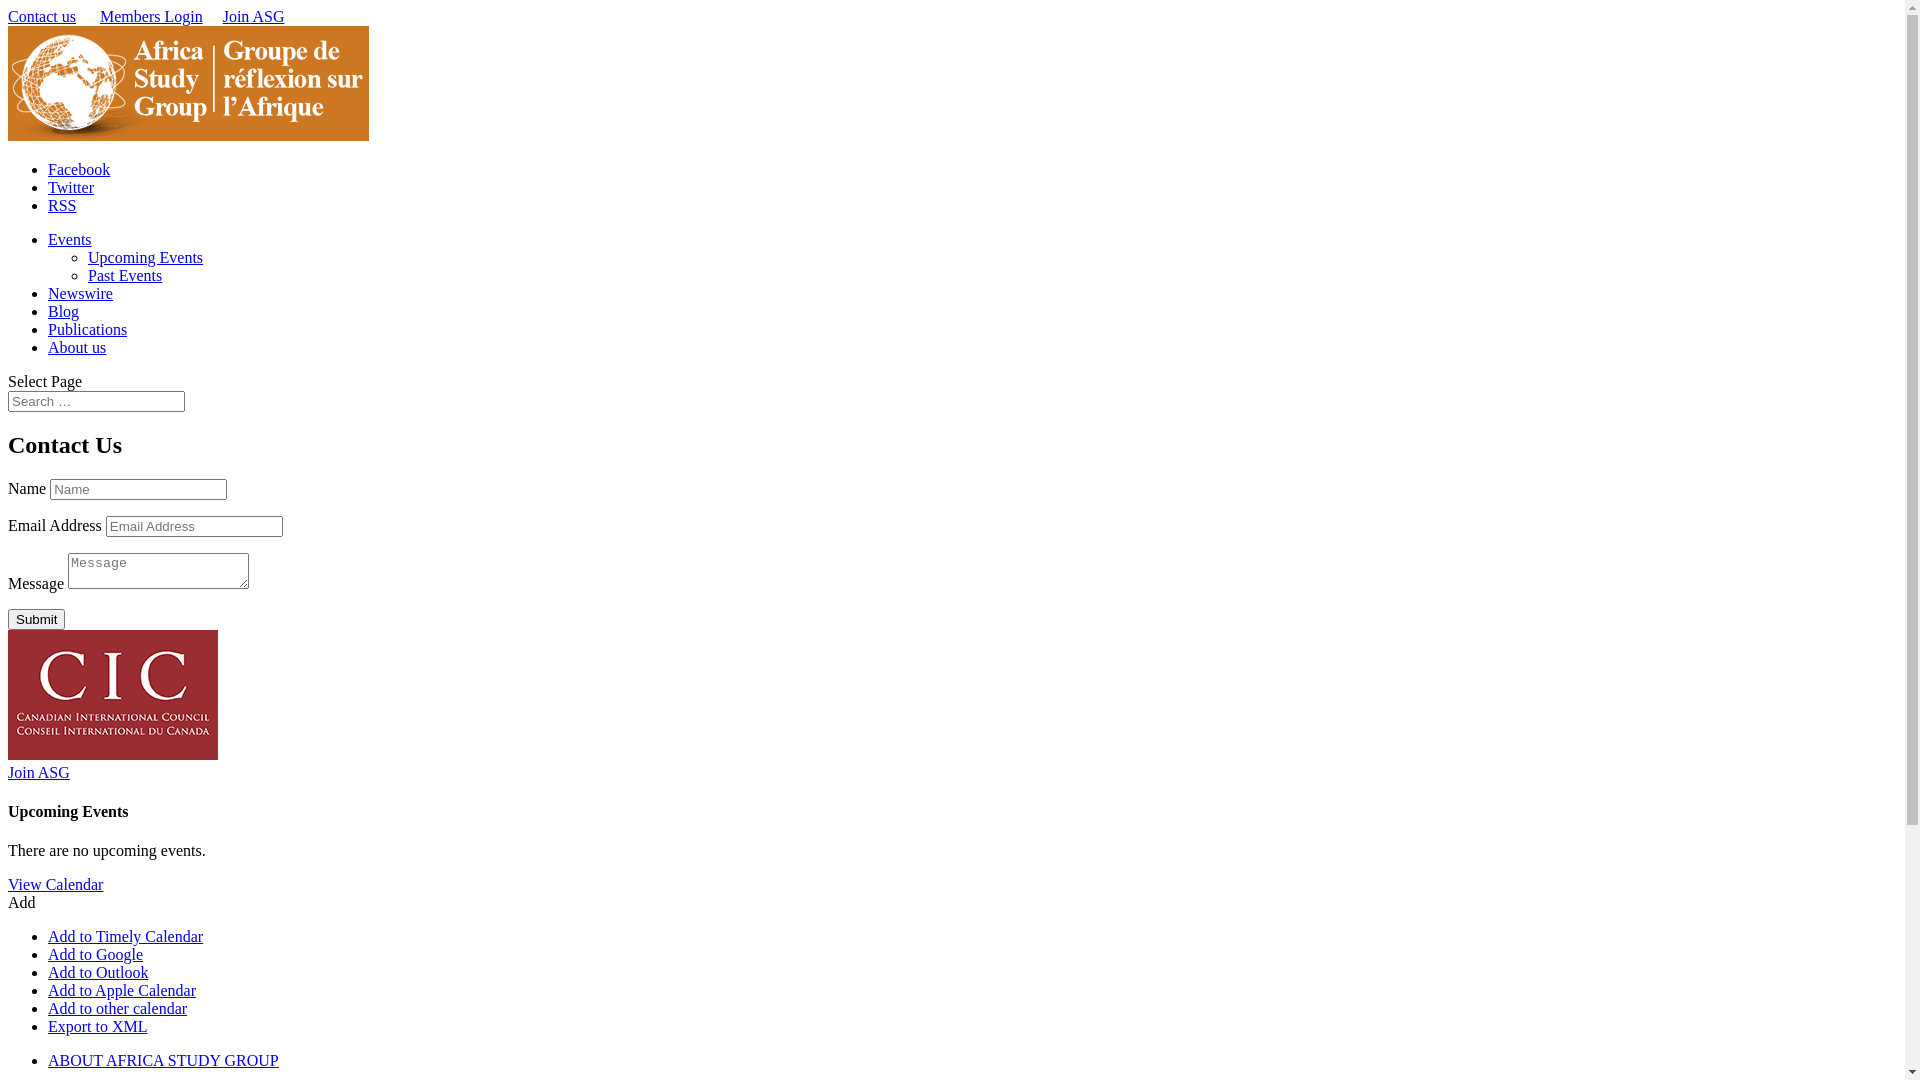 The height and width of the screenshot is (1080, 1920). I want to click on Blog, so click(64, 312).